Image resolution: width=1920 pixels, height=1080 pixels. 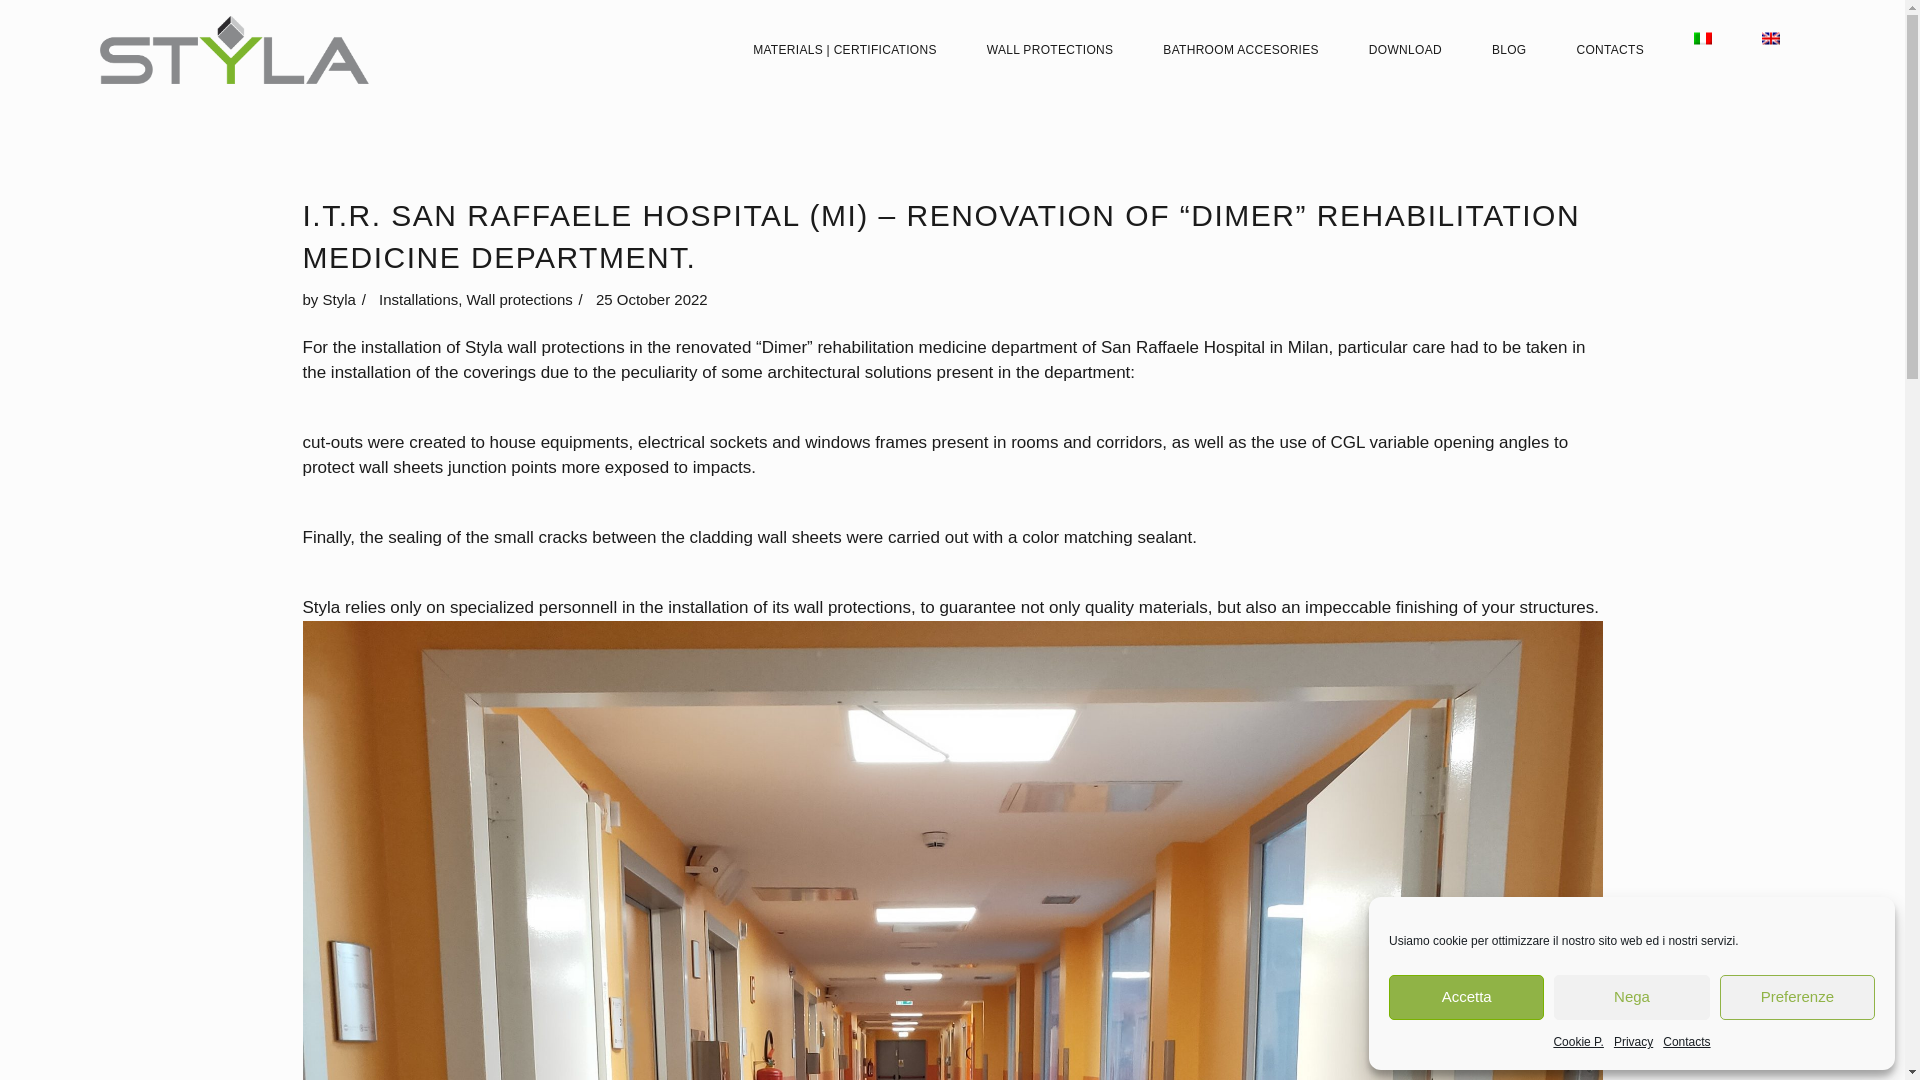 I want to click on Privacy, so click(x=1634, y=1042).